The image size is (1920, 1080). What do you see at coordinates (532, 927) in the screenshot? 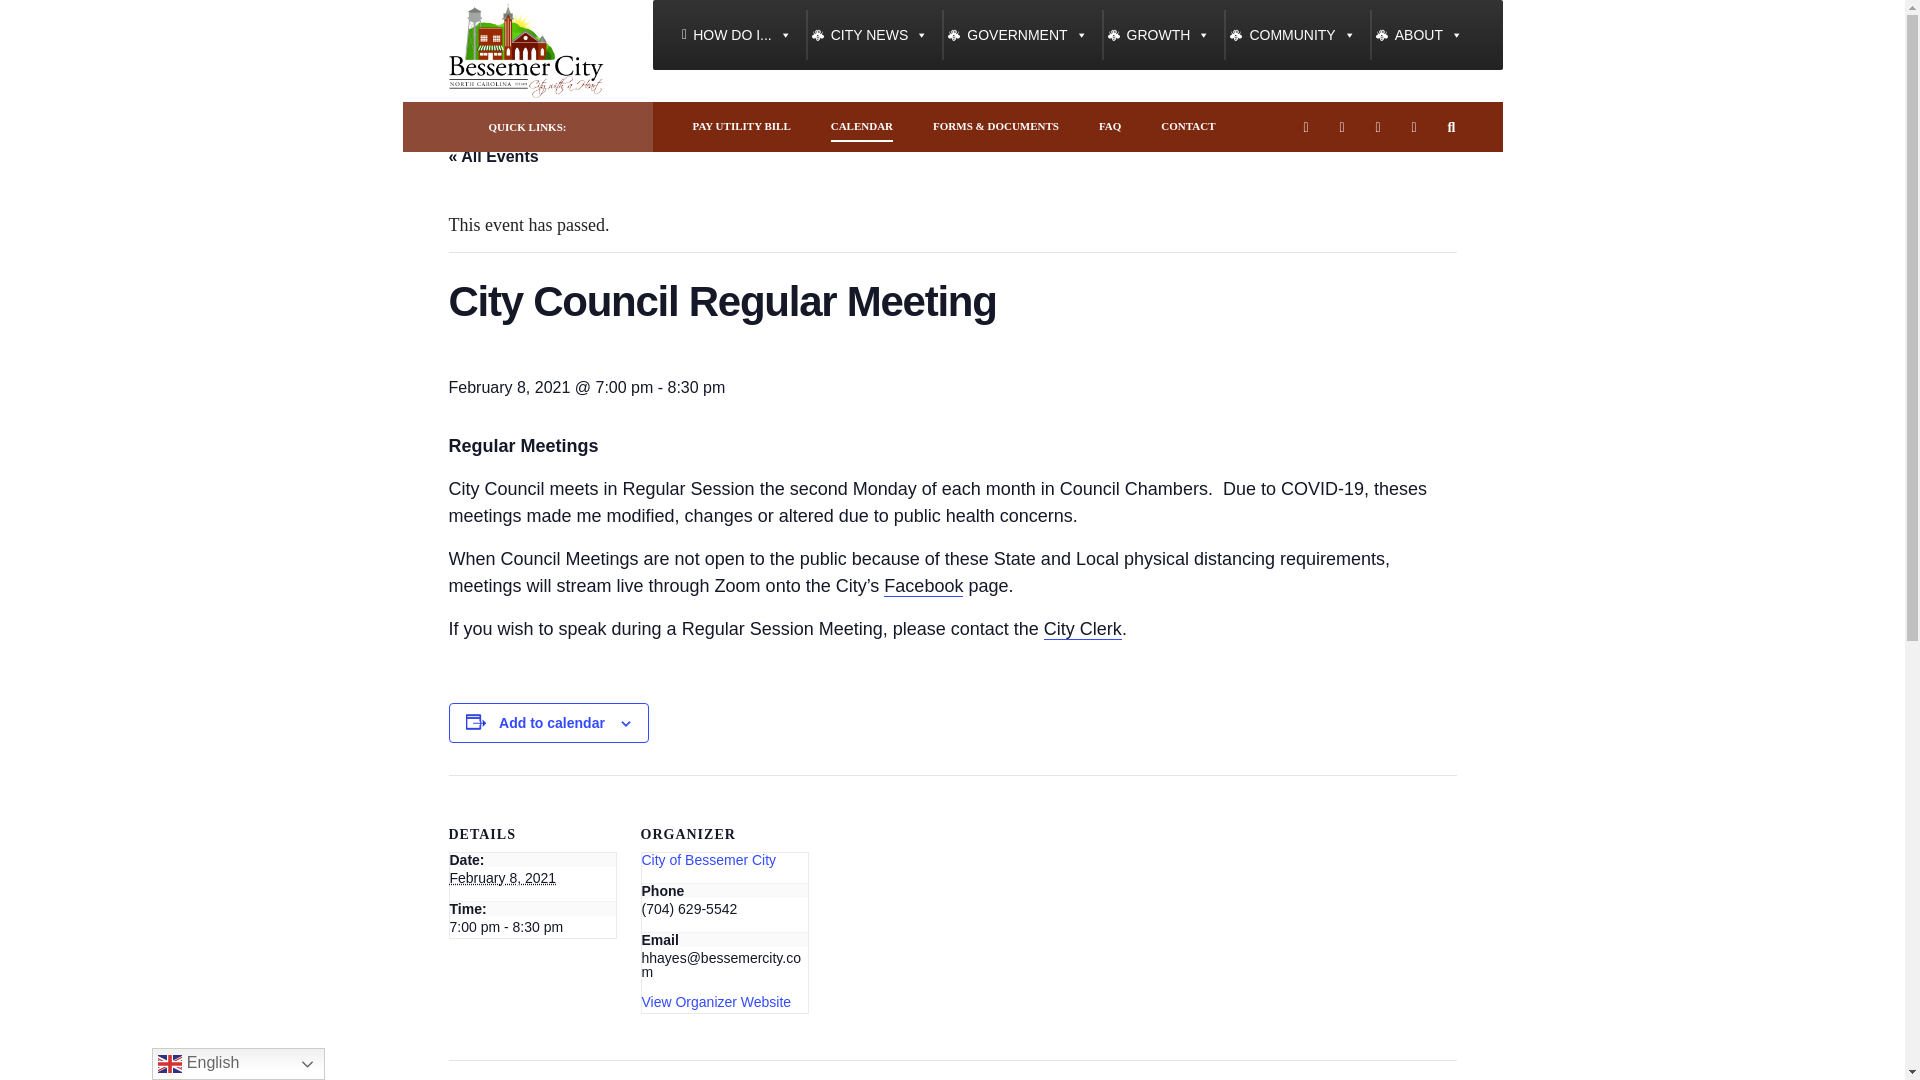
I see `2021-02-08` at bounding box center [532, 927].